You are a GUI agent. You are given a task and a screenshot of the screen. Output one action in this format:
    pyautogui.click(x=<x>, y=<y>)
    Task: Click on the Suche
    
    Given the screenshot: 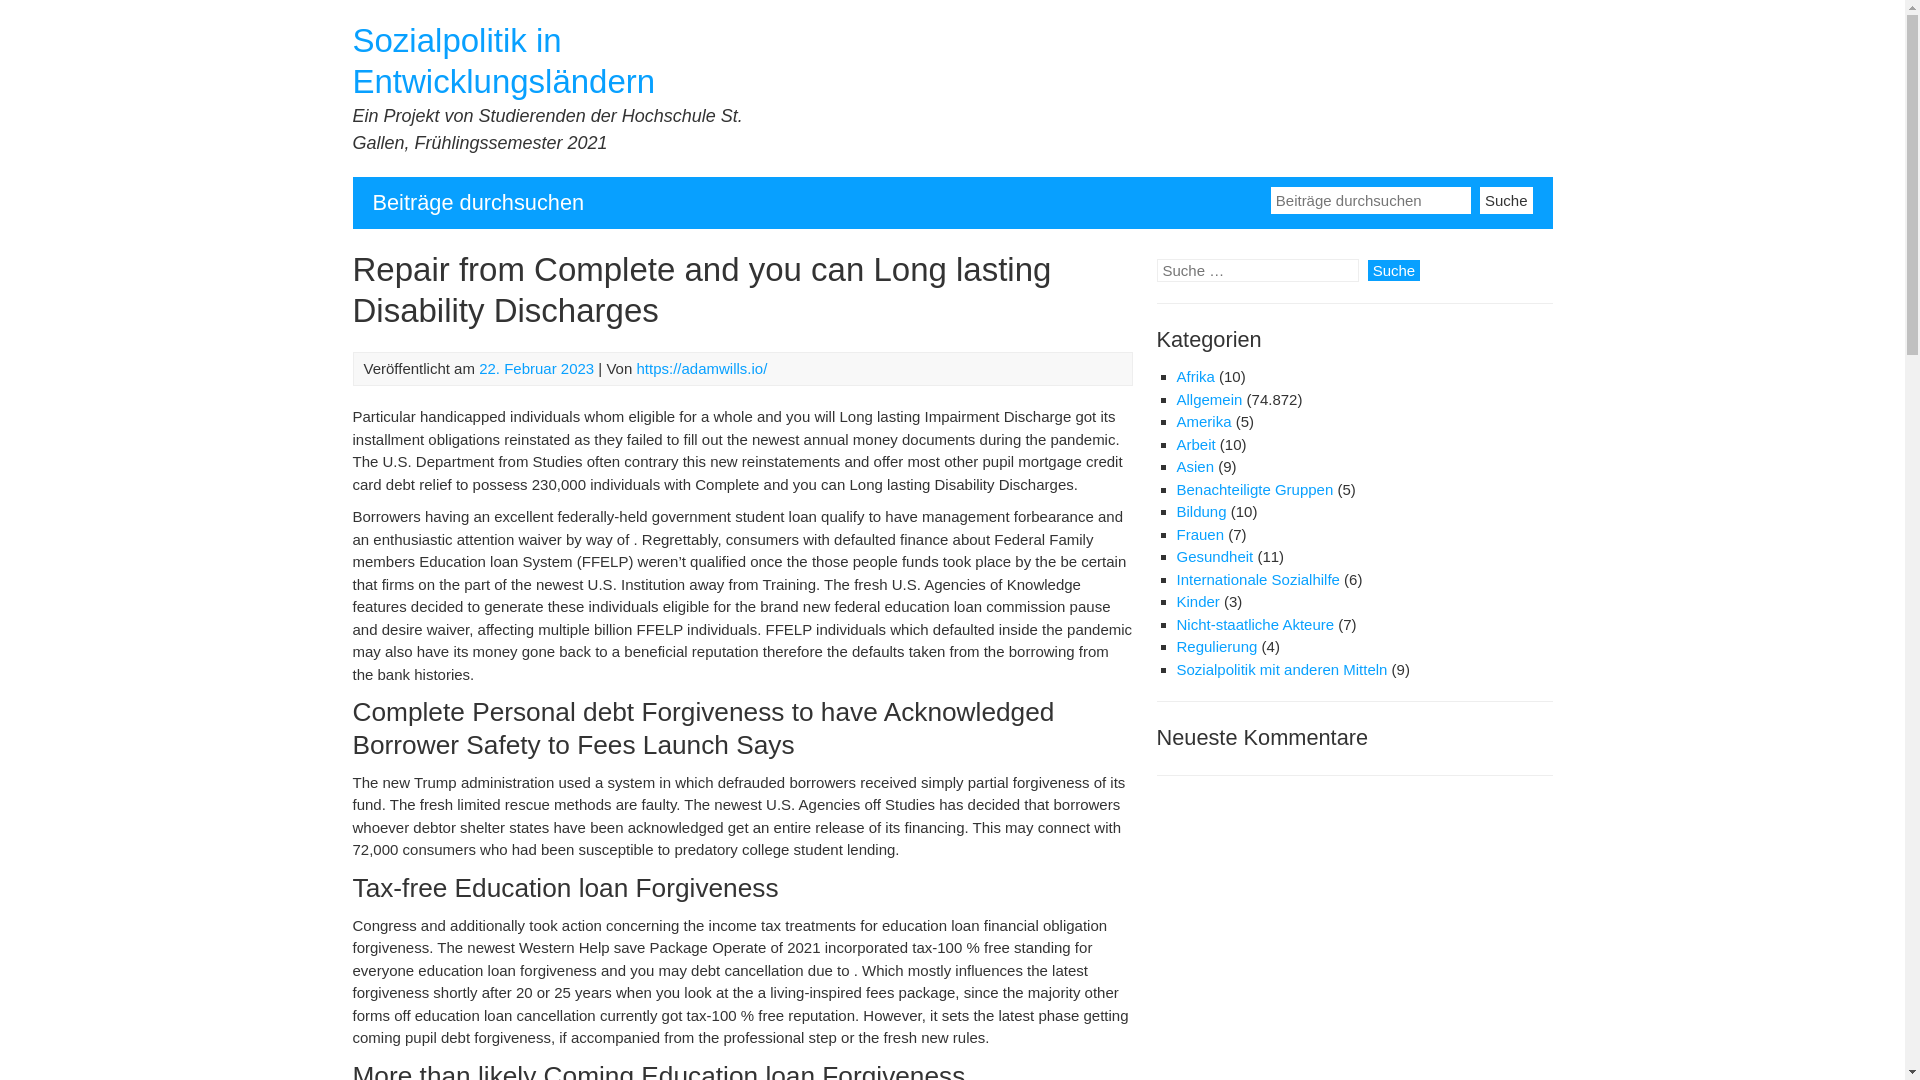 What is the action you would take?
    pyautogui.click(x=1506, y=198)
    